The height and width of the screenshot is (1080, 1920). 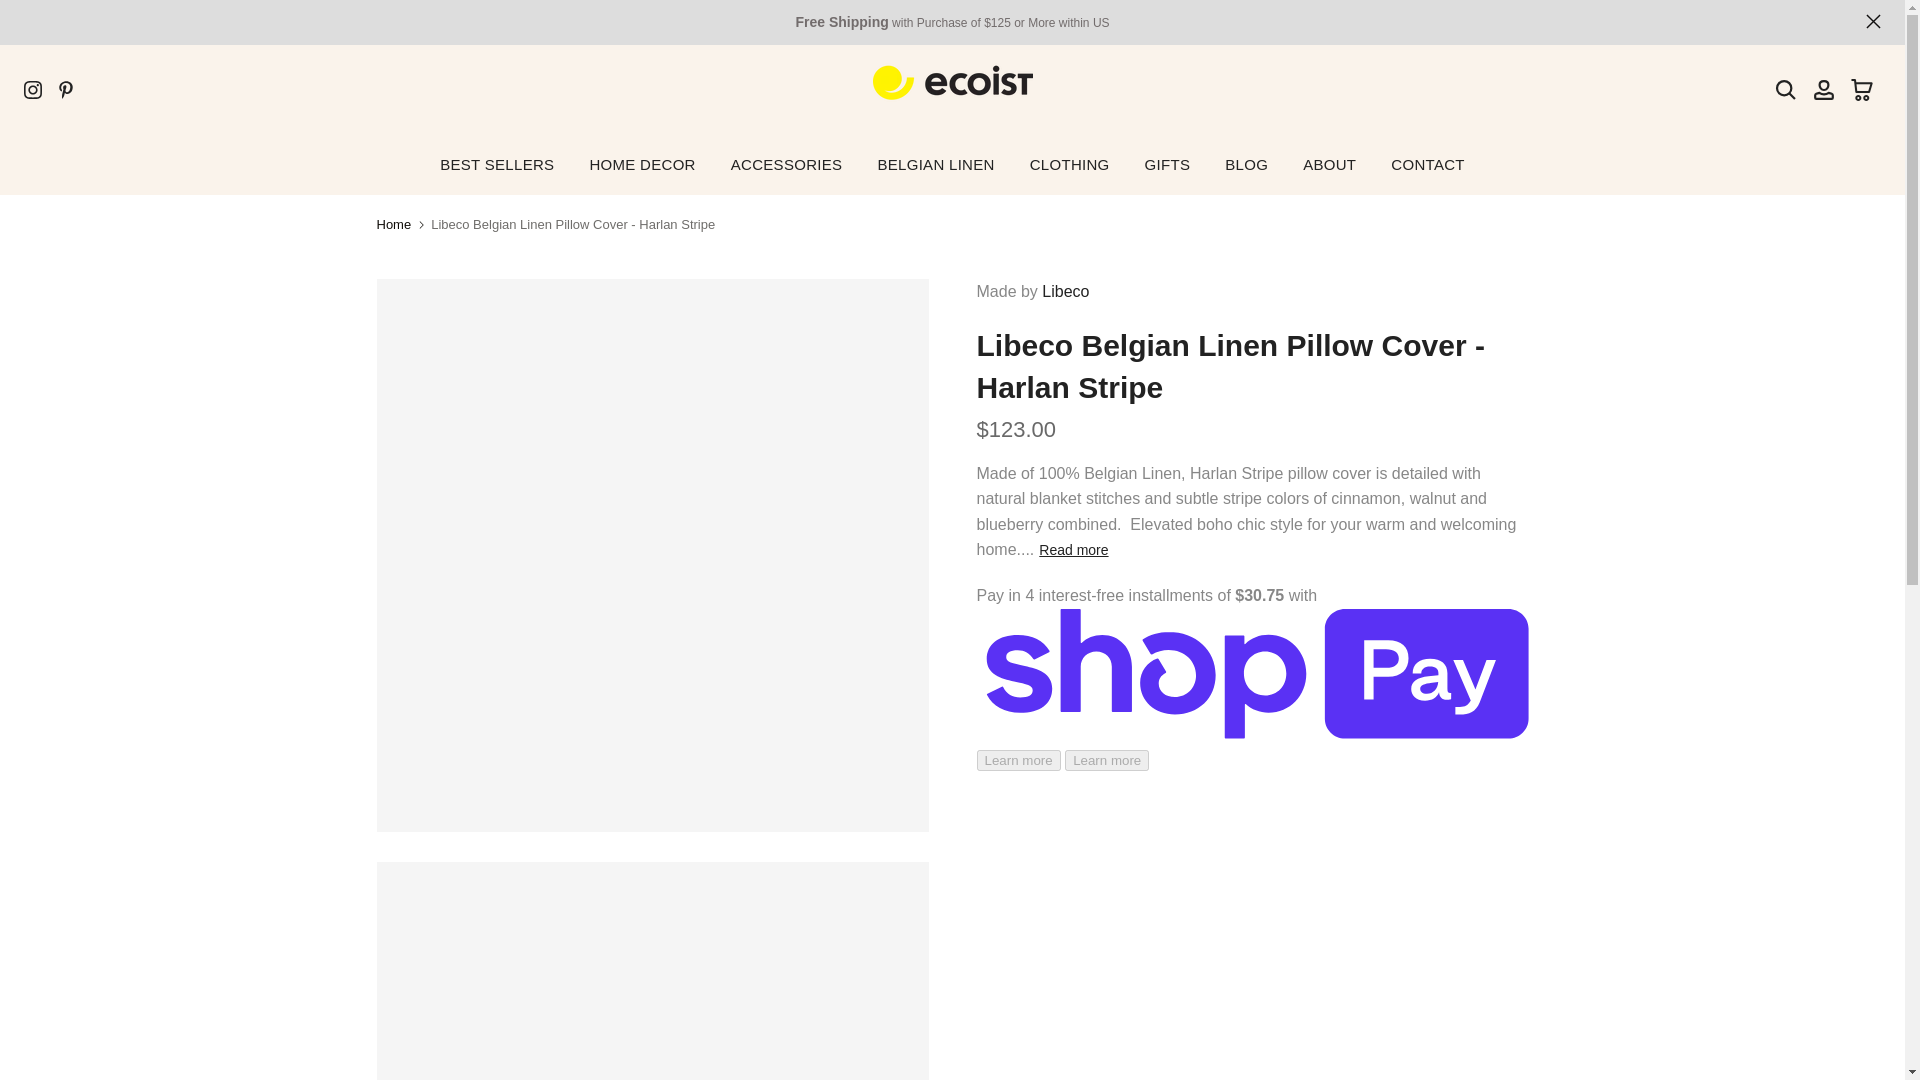 I want to click on ABOUT, so click(x=1330, y=164).